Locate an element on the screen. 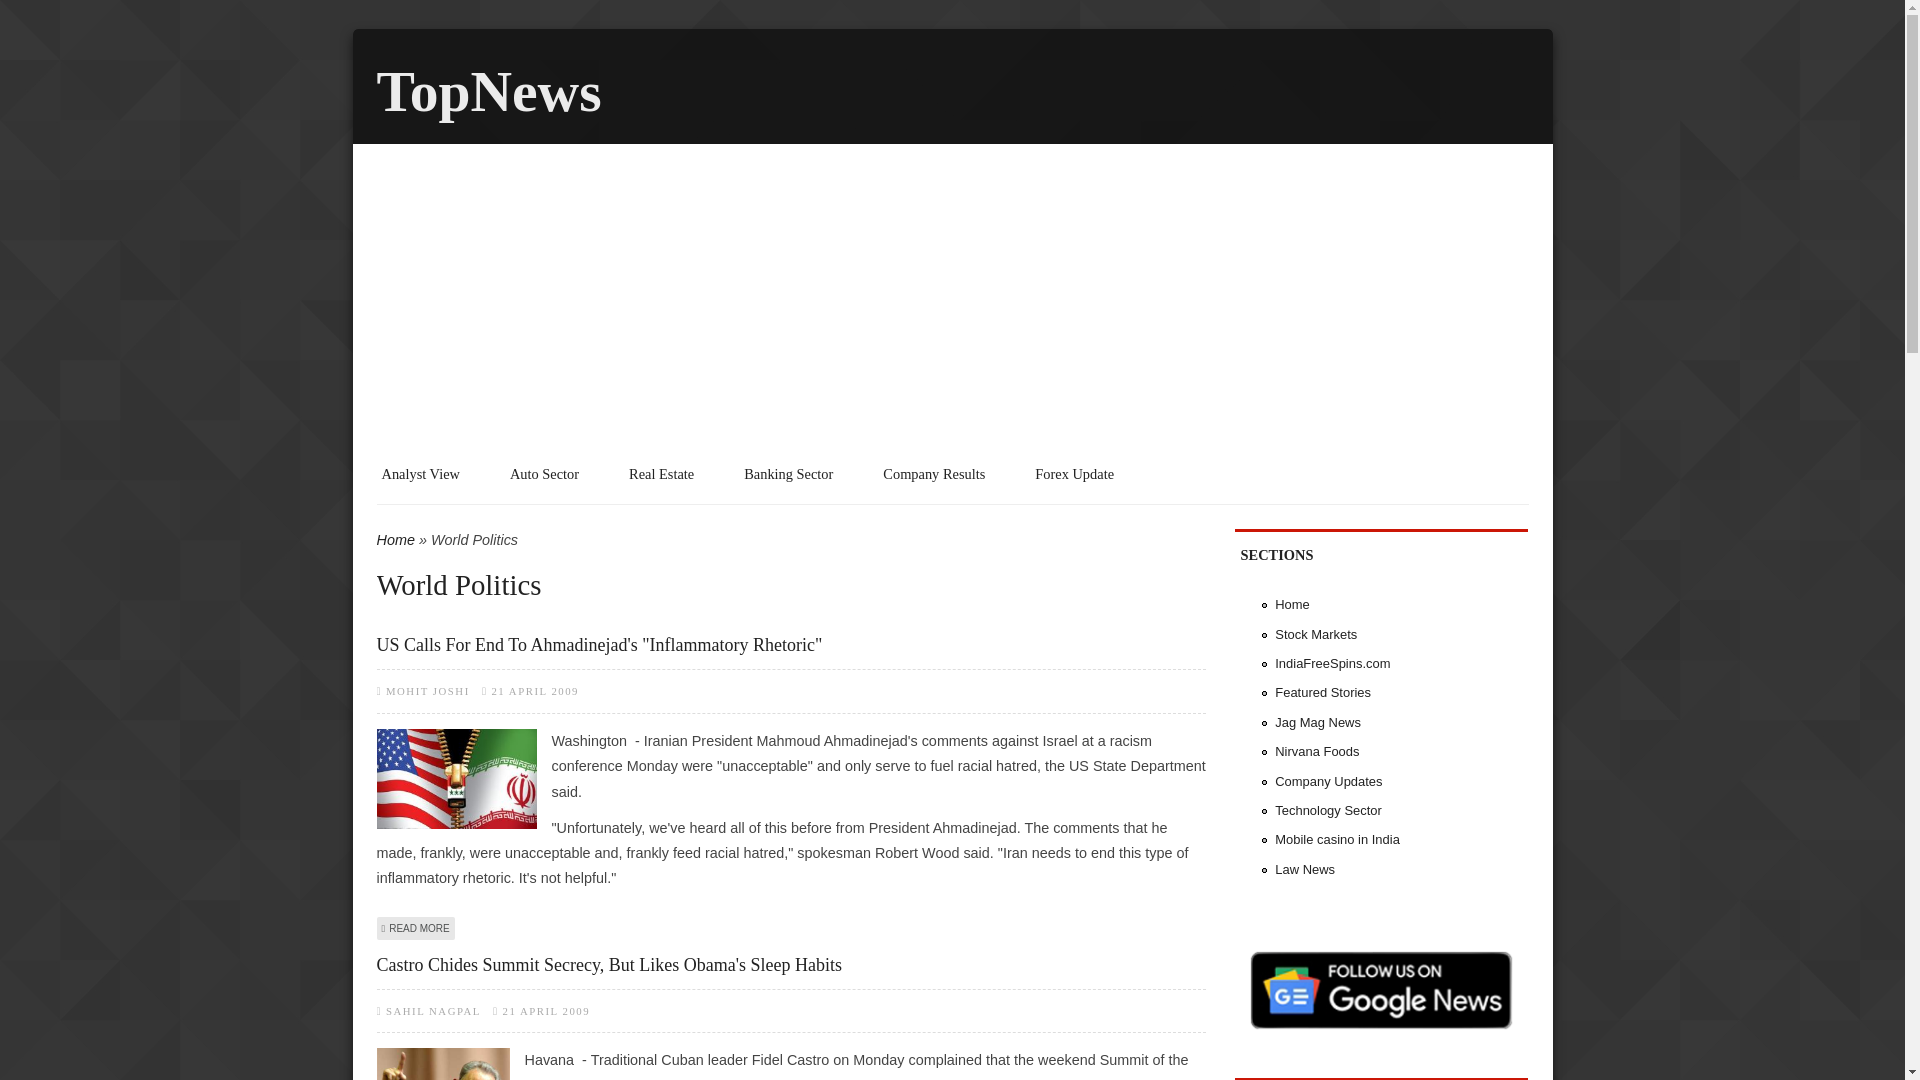  Featured Stories is located at coordinates (1322, 692).